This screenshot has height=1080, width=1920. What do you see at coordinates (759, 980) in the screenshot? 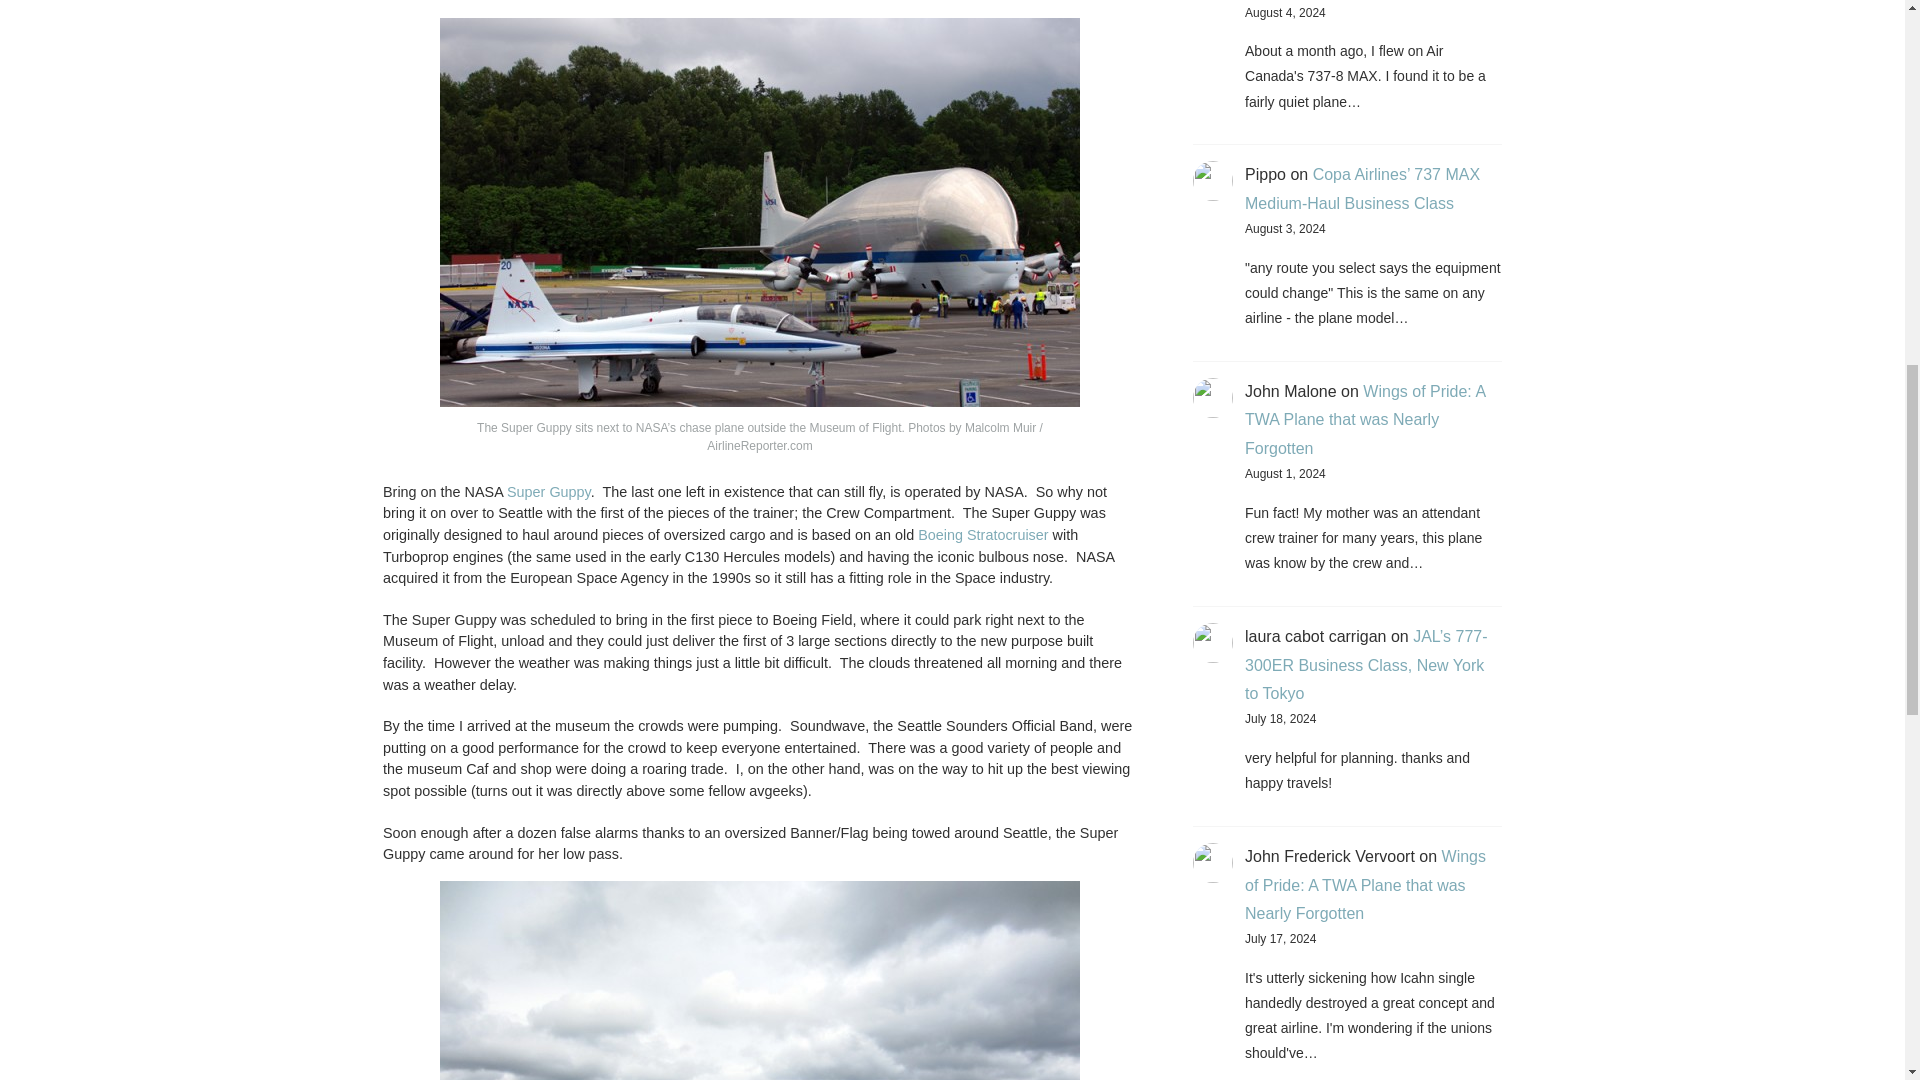
I see `guppy17` at bounding box center [759, 980].